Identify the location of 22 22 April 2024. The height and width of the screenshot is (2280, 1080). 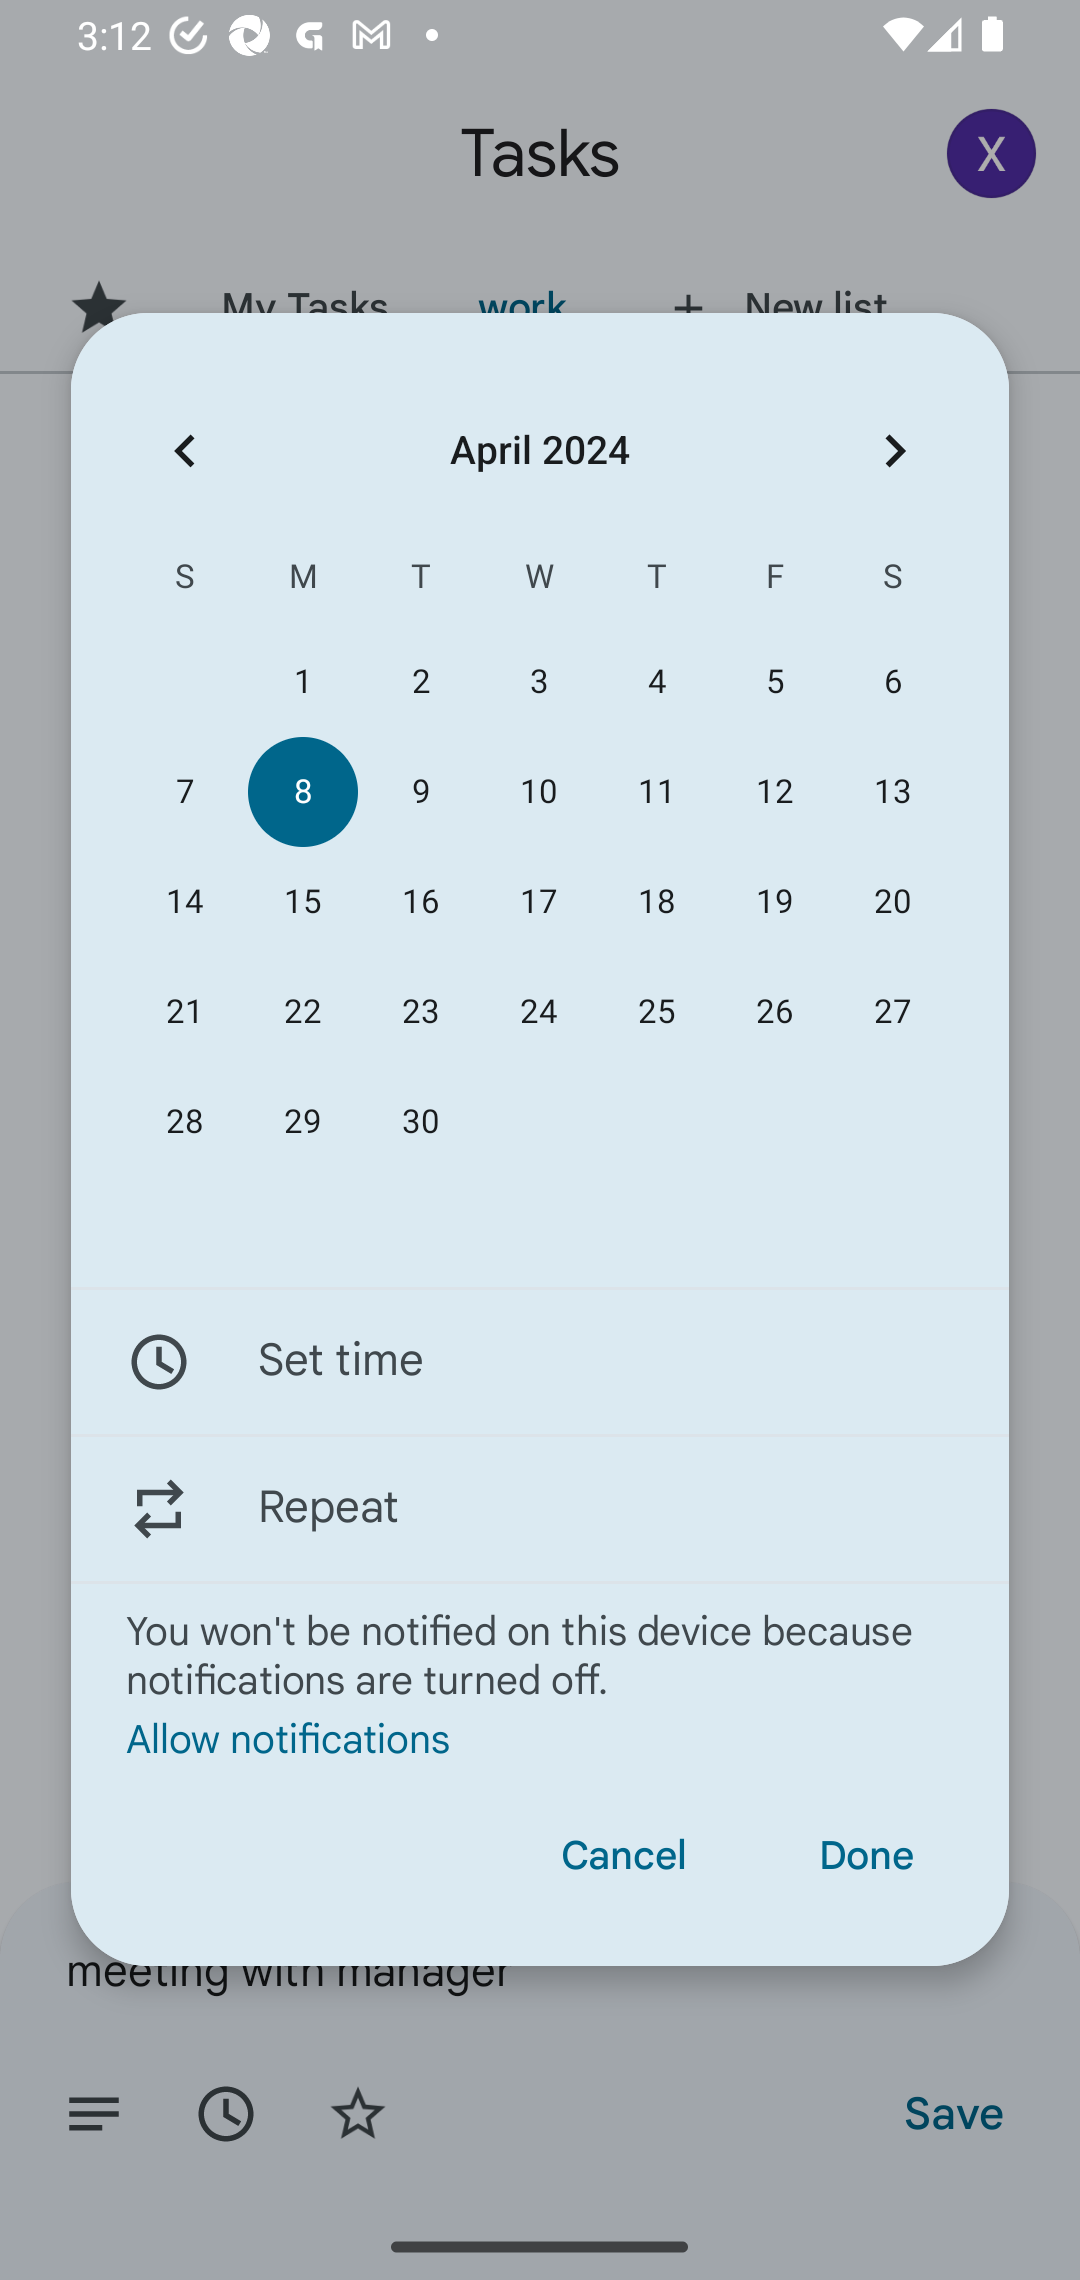
(302, 1012).